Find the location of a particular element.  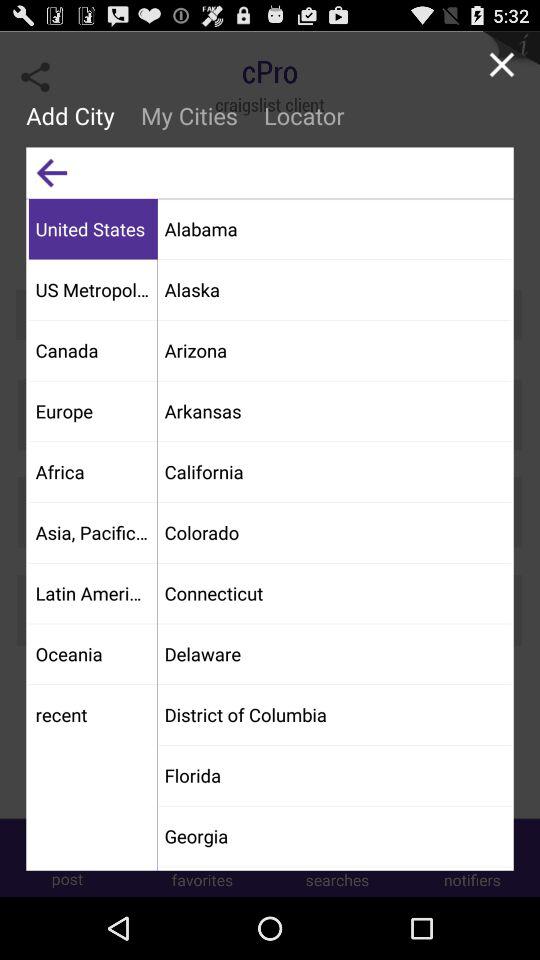

jump until the add city item is located at coordinates (76, 115).